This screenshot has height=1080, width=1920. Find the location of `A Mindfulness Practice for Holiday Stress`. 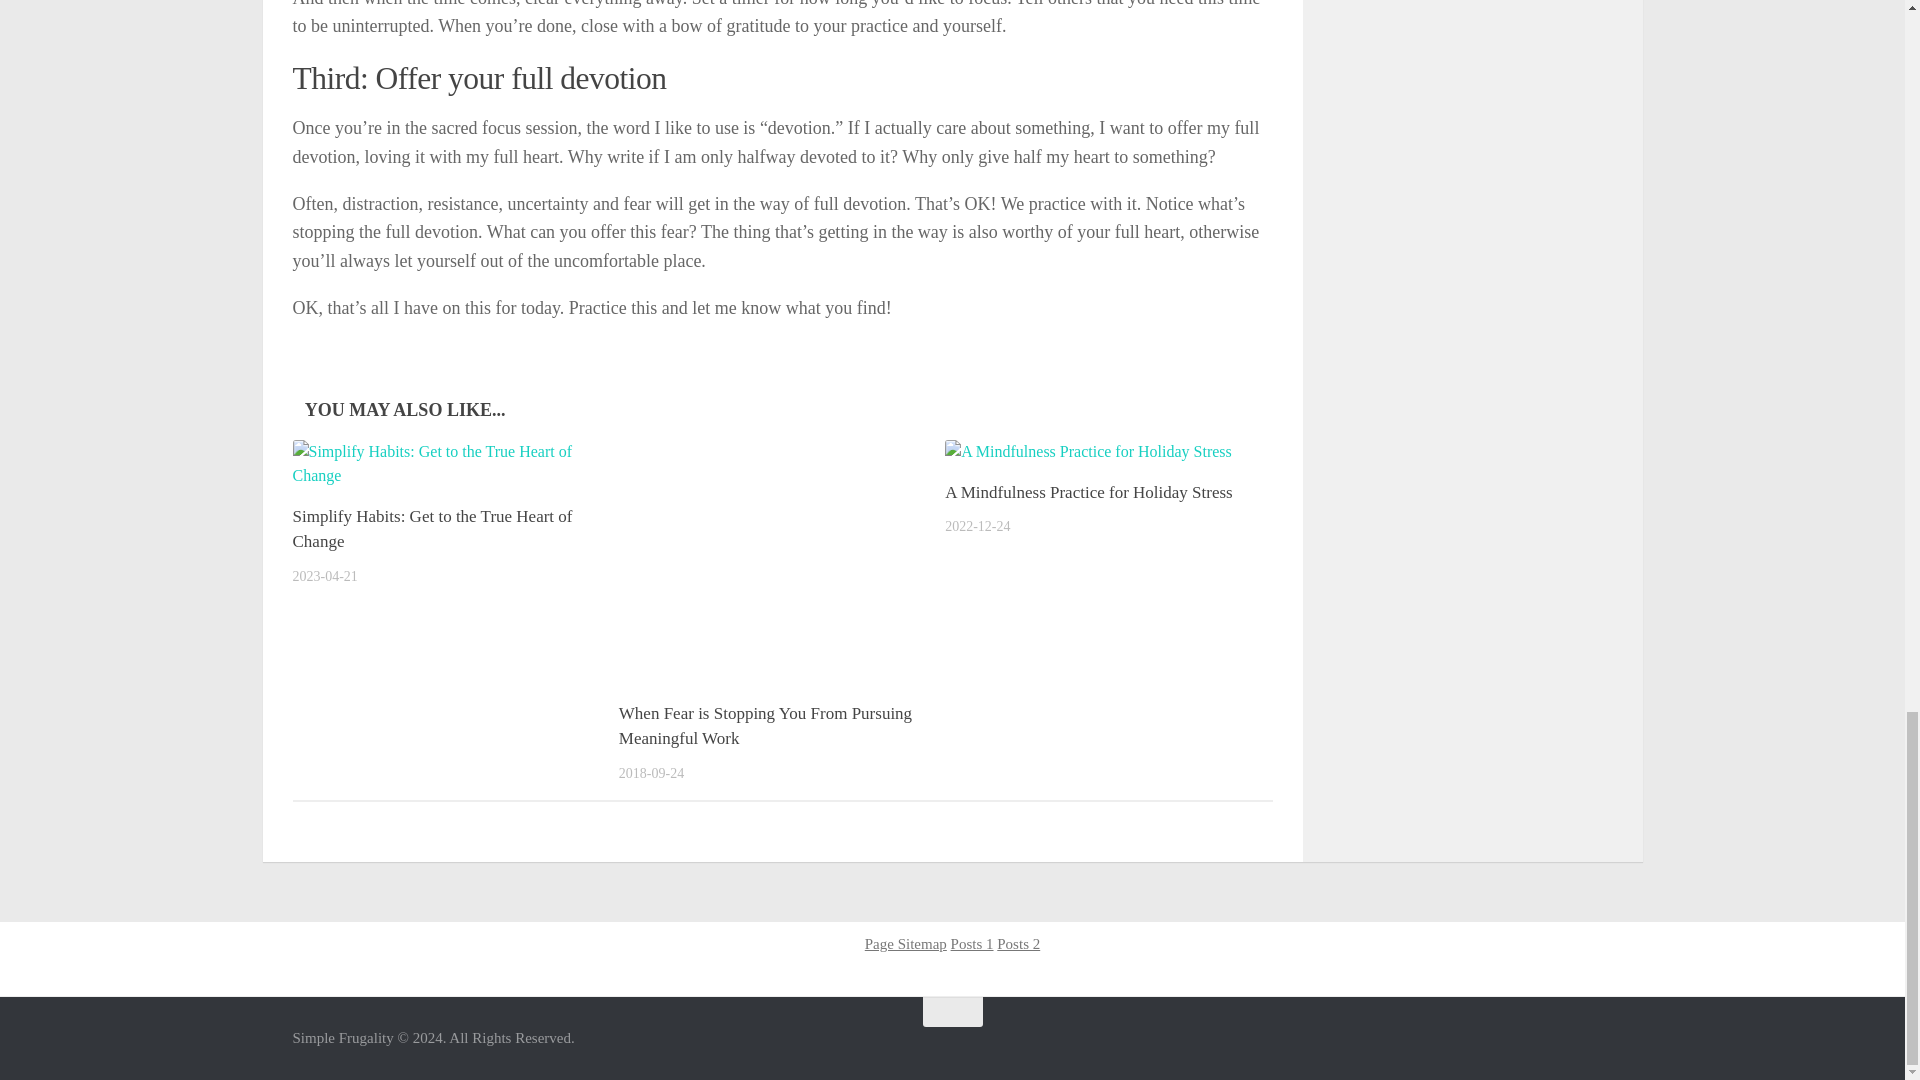

A Mindfulness Practice for Holiday Stress is located at coordinates (1088, 492).